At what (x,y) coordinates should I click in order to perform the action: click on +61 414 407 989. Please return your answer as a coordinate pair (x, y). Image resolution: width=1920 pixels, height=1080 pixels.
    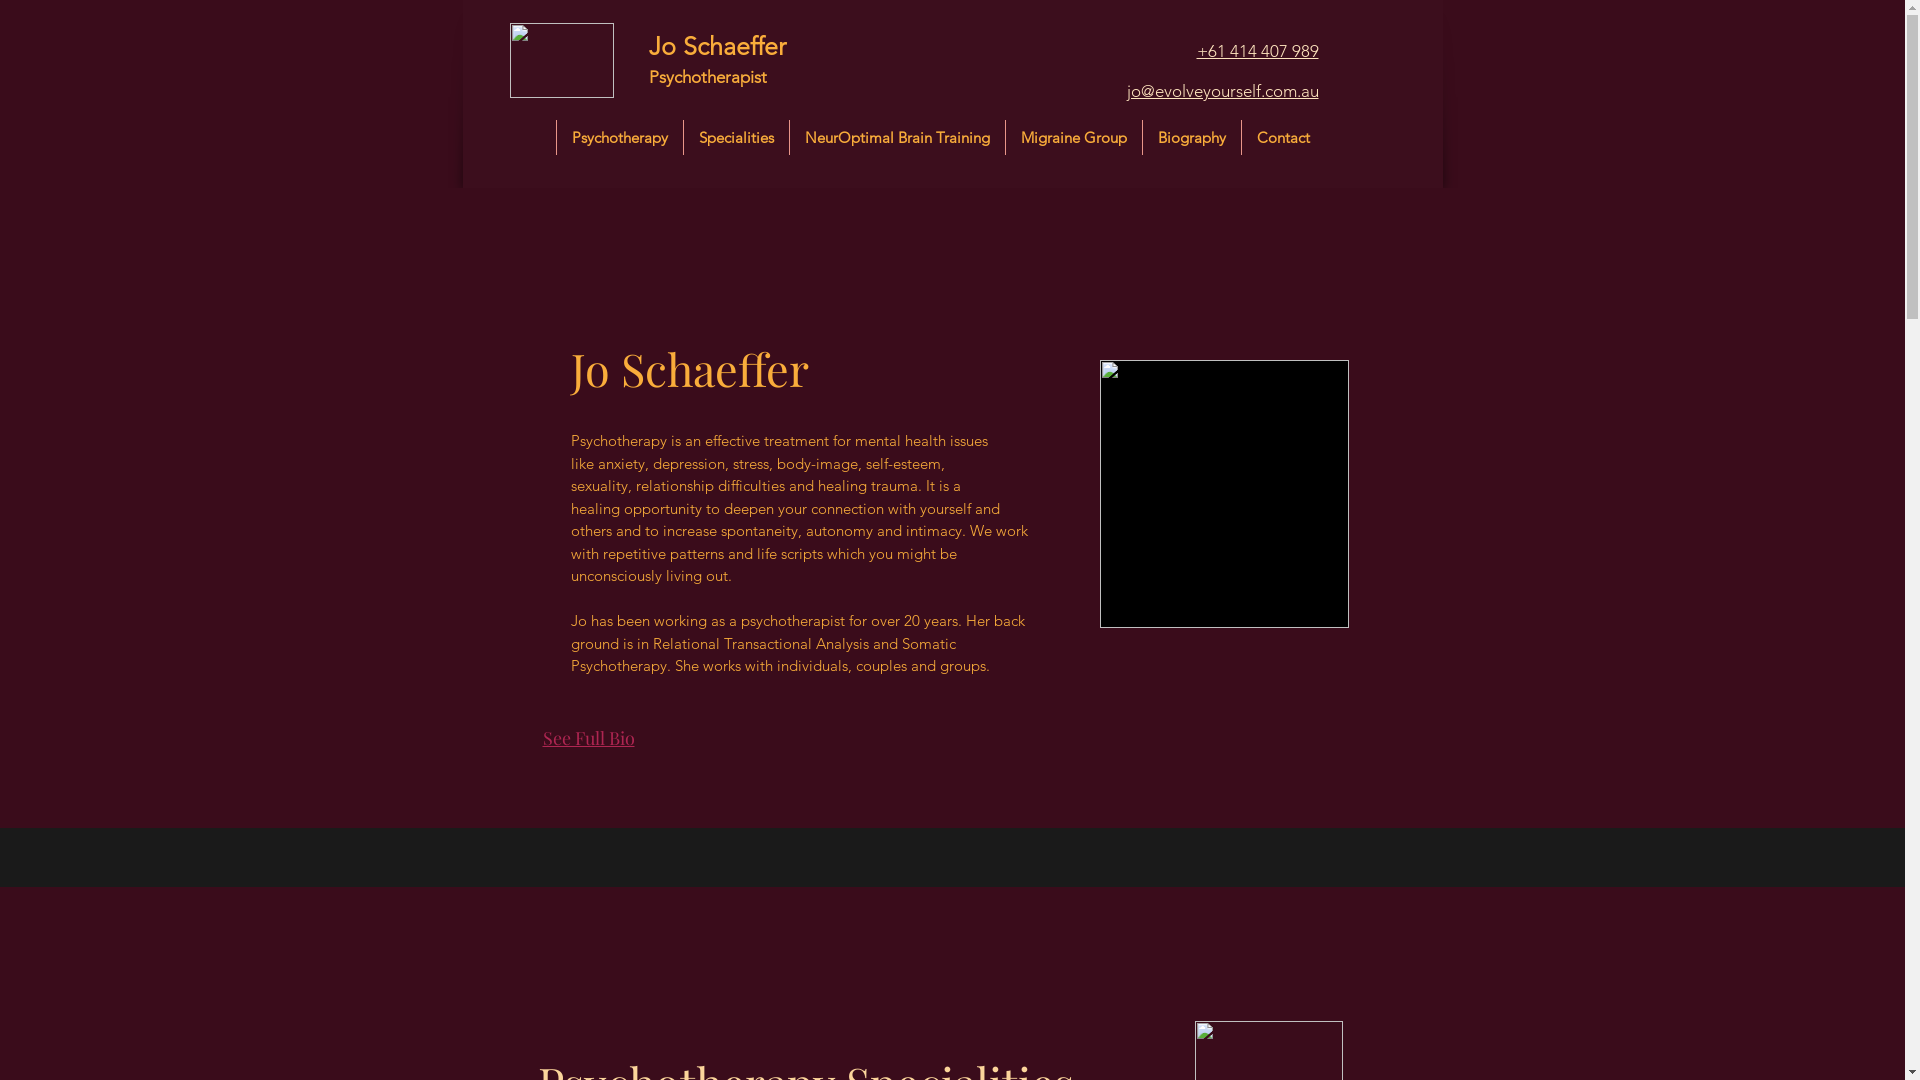
    Looking at the image, I should click on (1257, 51).